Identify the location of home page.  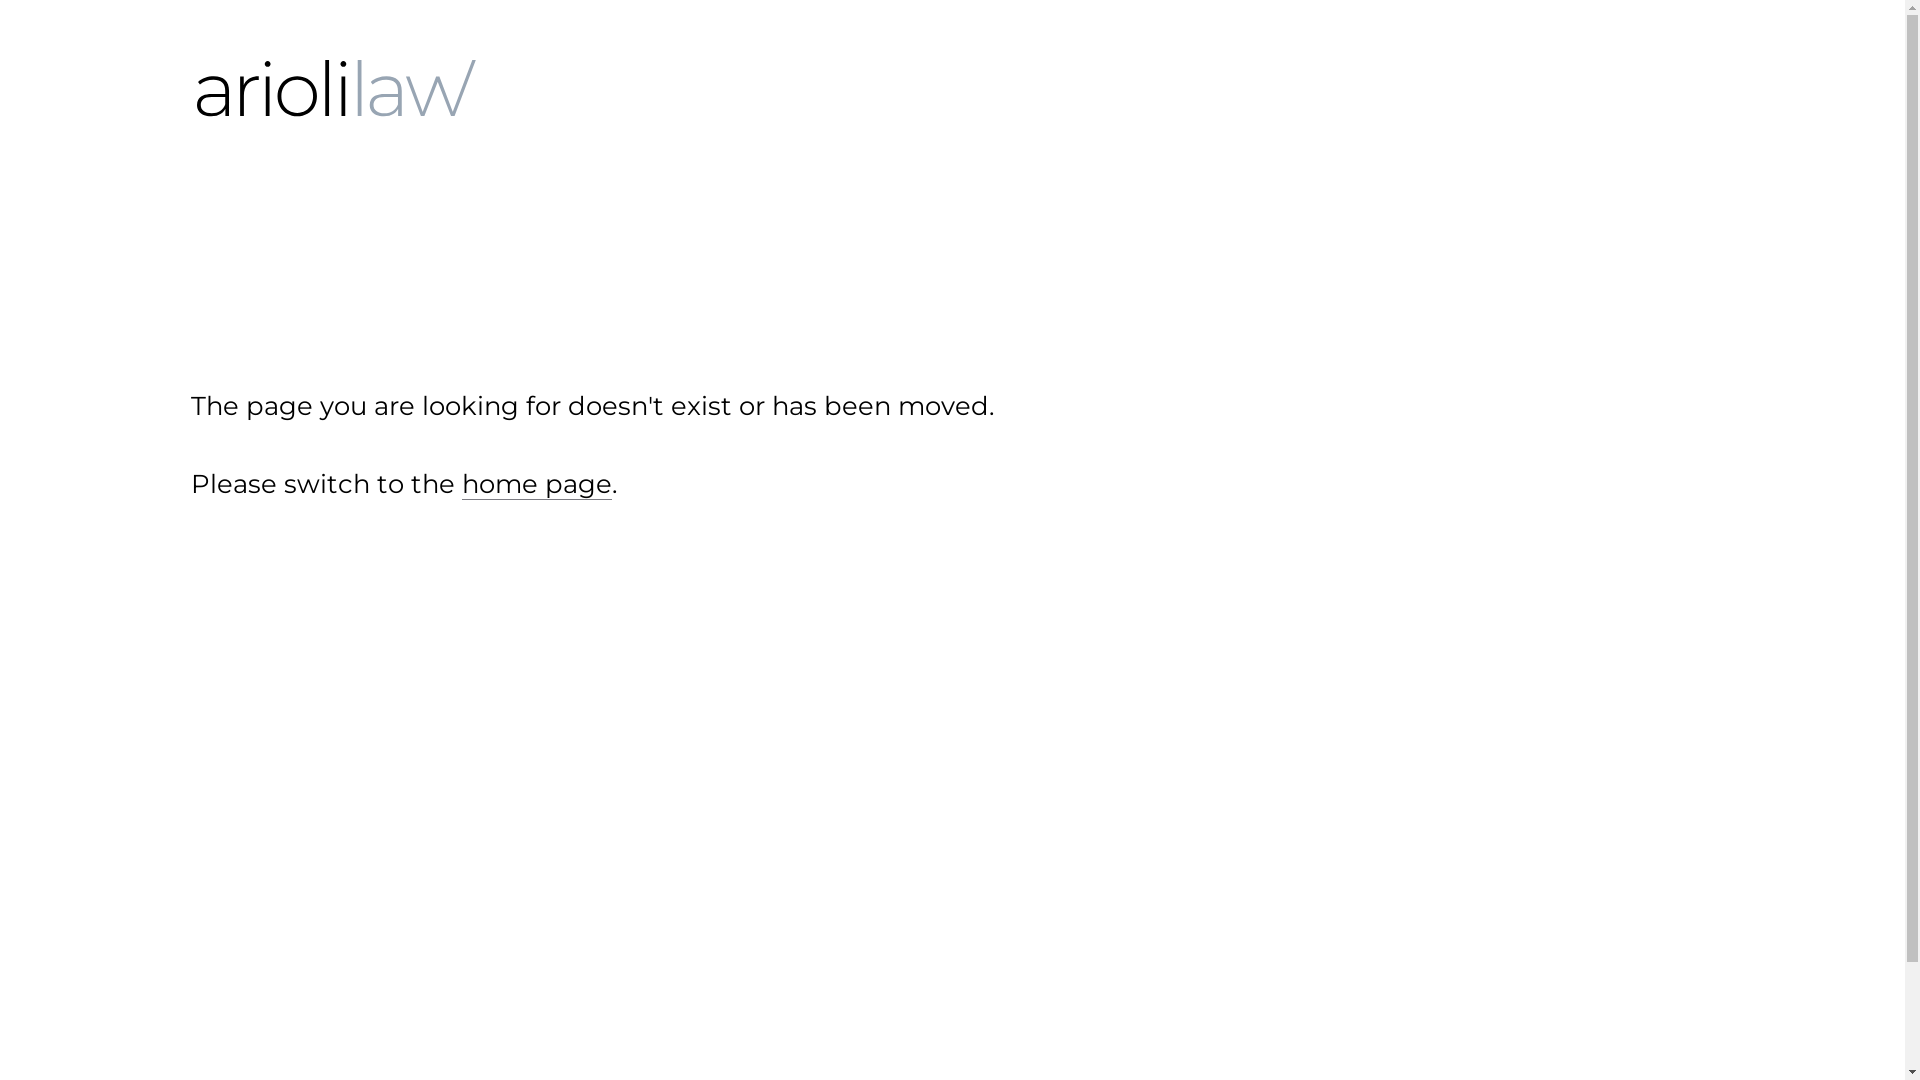
(537, 484).